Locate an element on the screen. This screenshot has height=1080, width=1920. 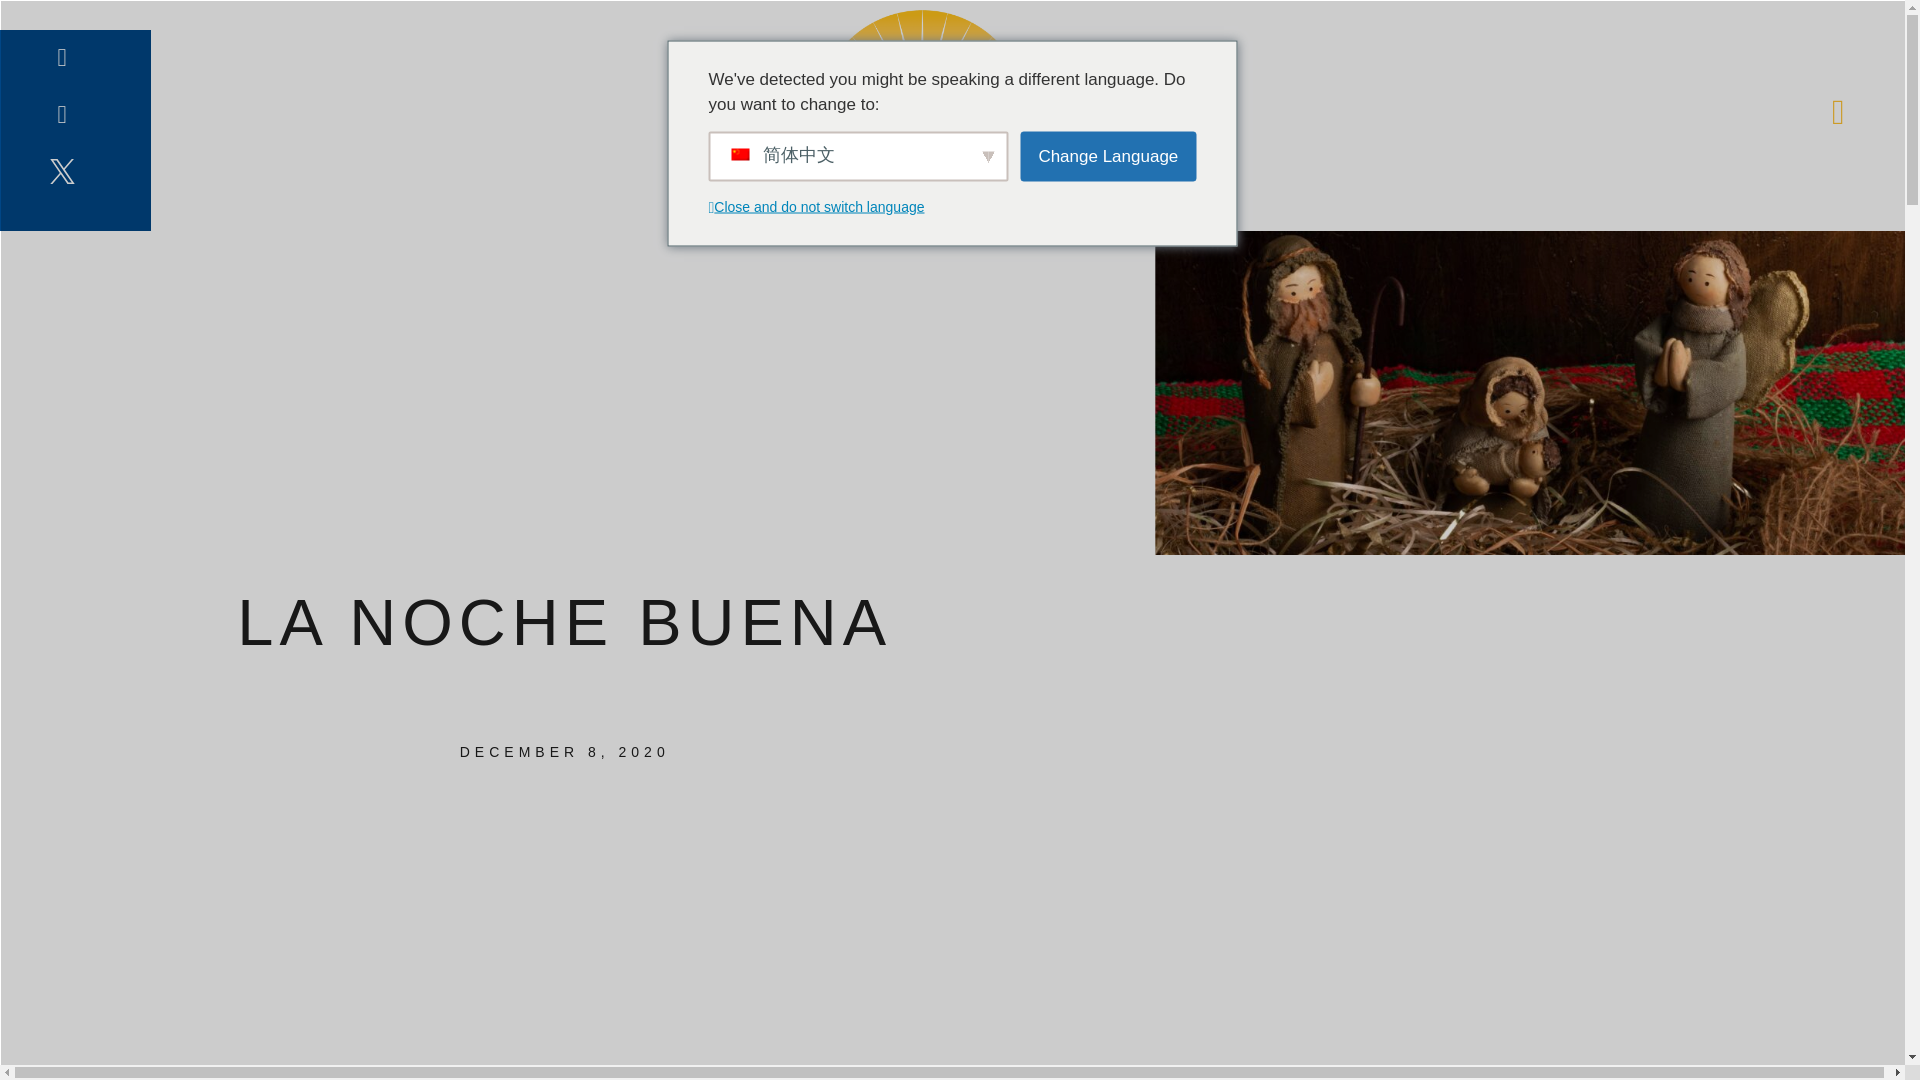
Close and do not switch language is located at coordinates (711, 208).